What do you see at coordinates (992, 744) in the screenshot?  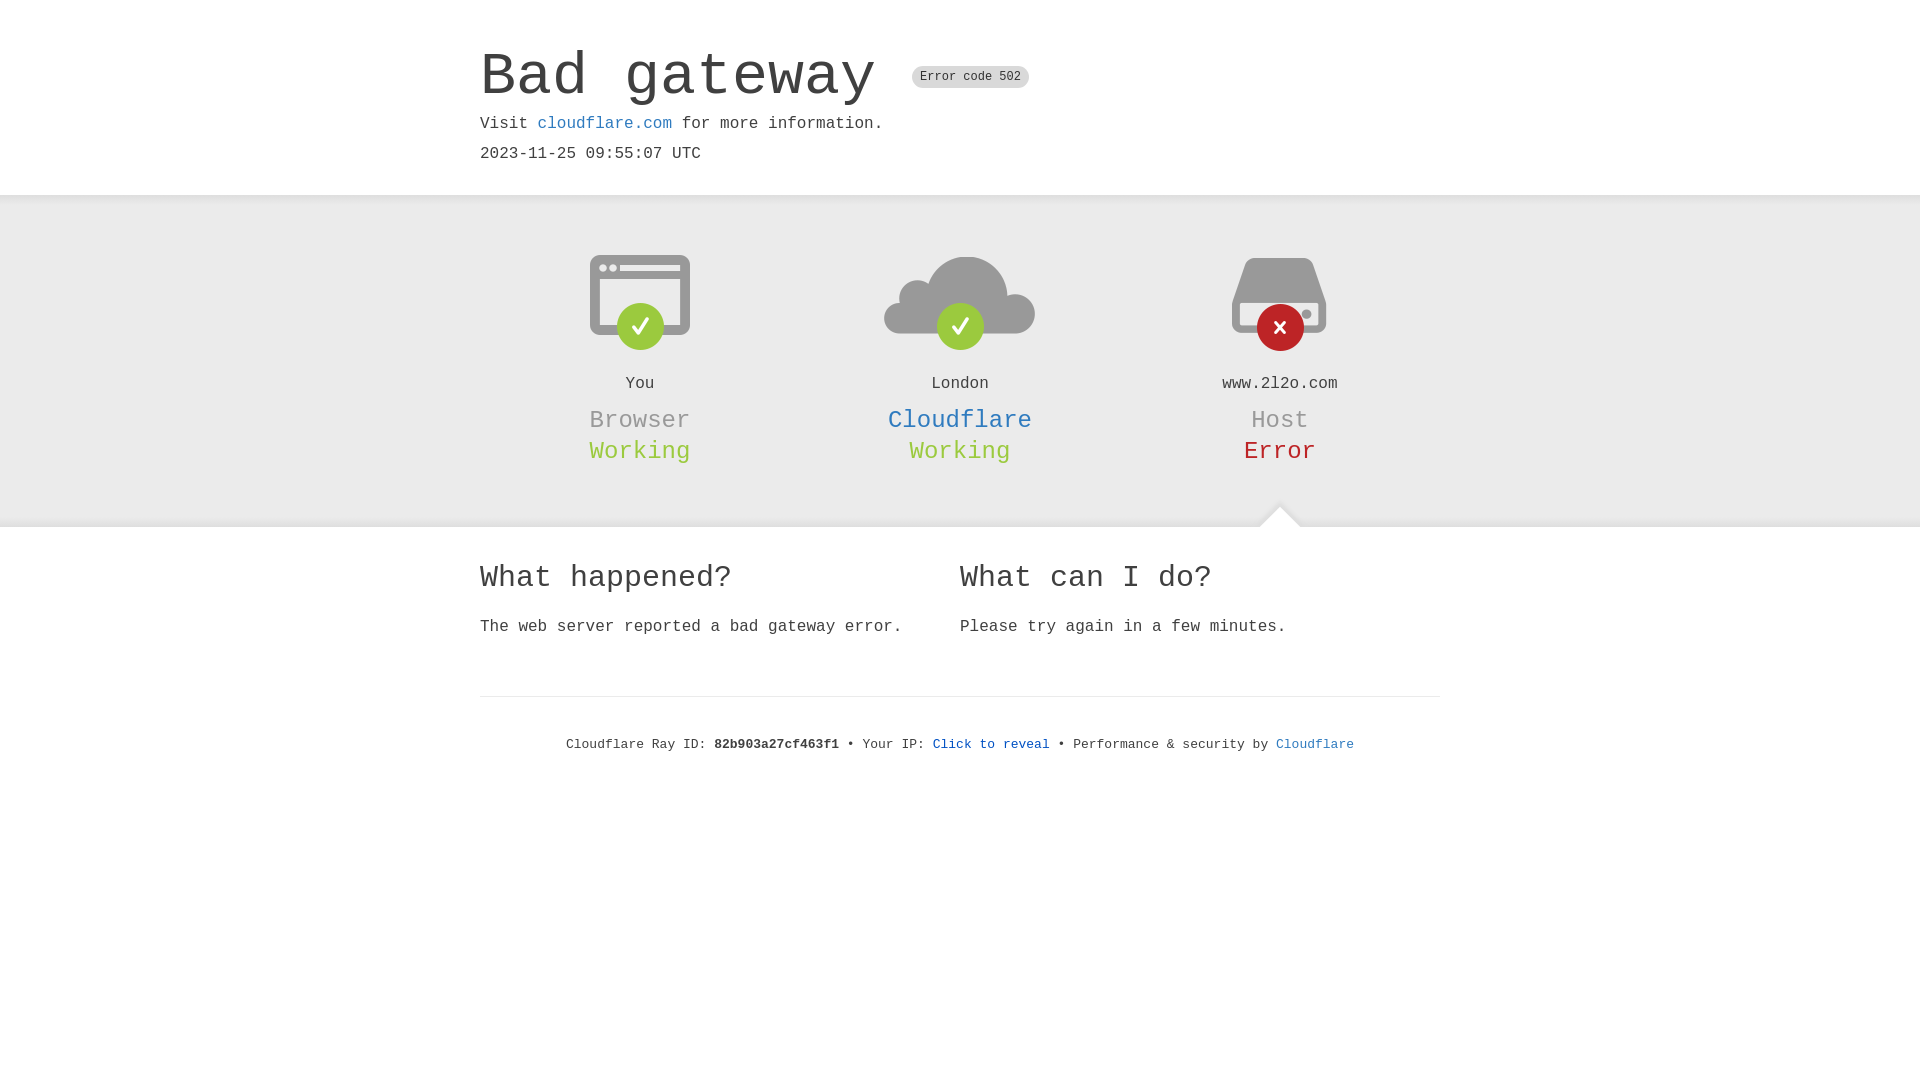 I see `Click to reveal` at bounding box center [992, 744].